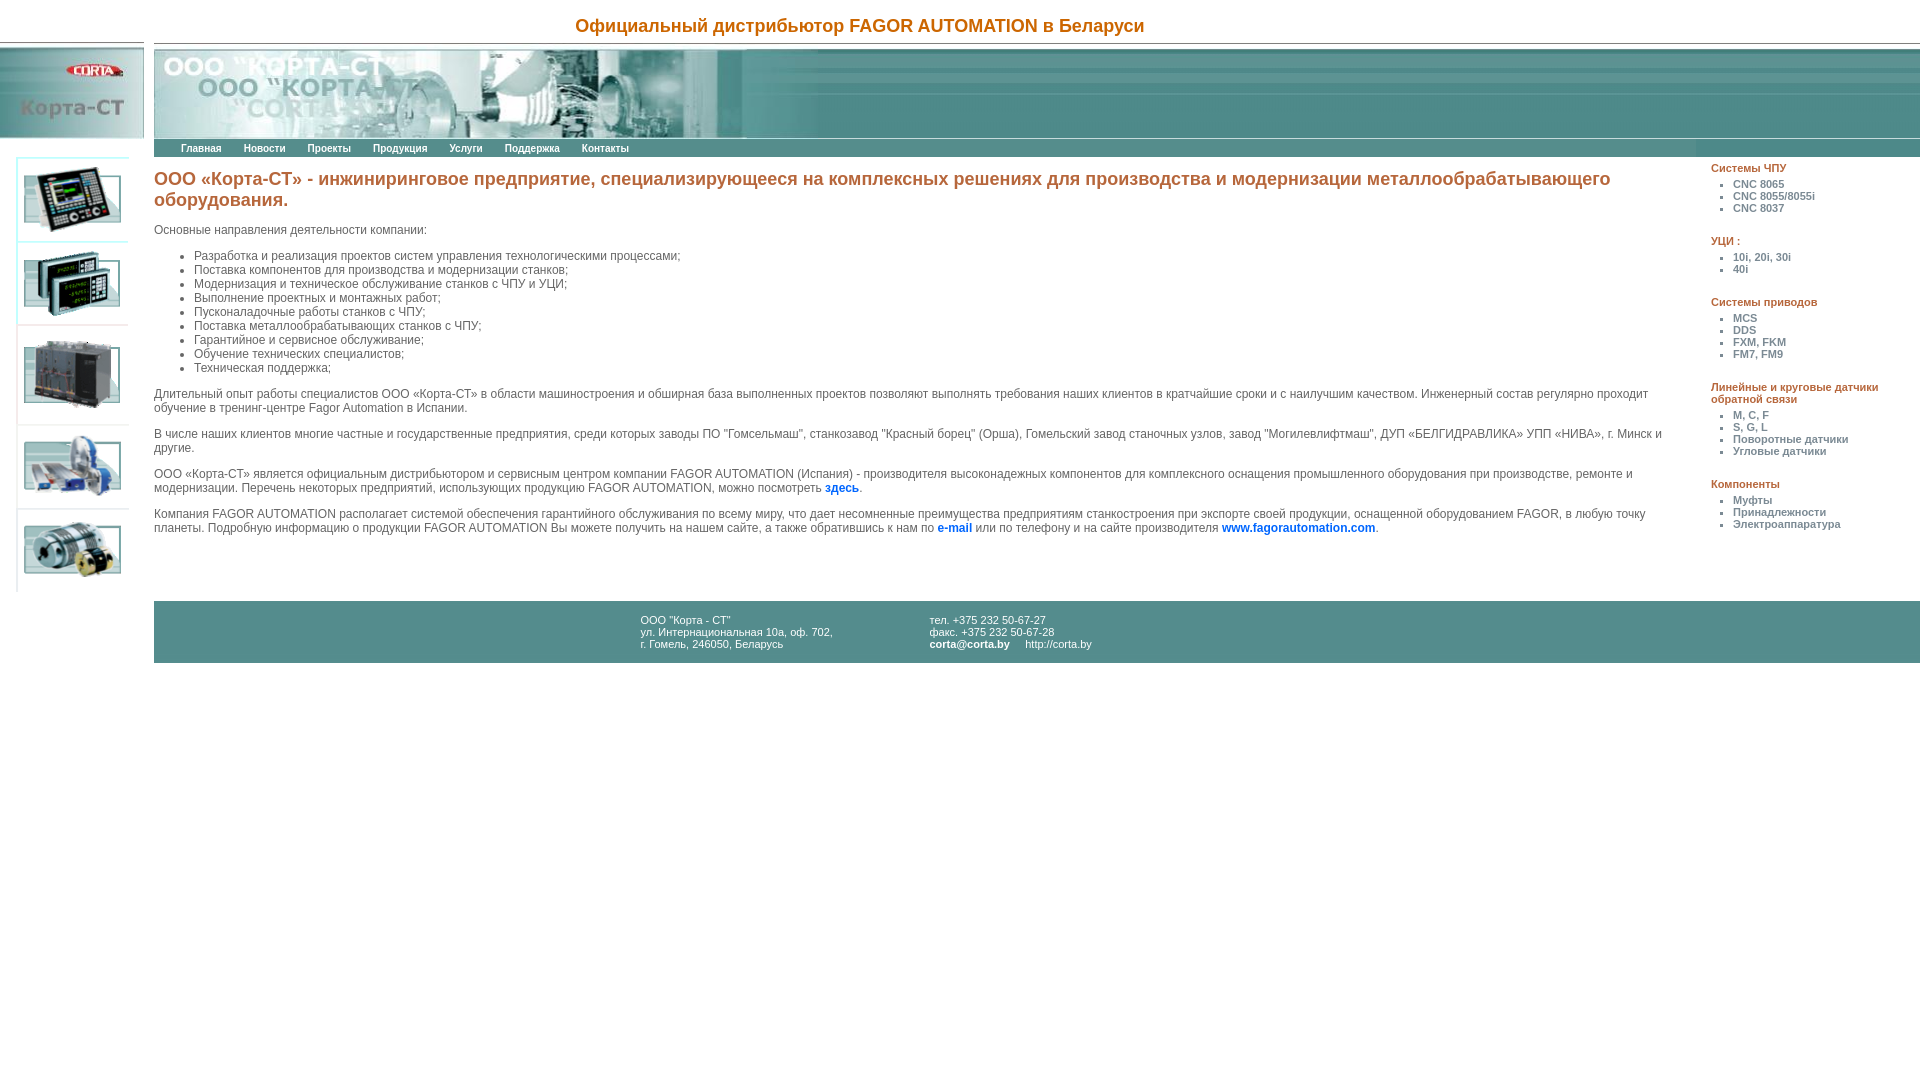 The height and width of the screenshot is (1080, 1920). Describe the element at coordinates (1774, 196) in the screenshot. I see `CNC 8055/8055i` at that location.